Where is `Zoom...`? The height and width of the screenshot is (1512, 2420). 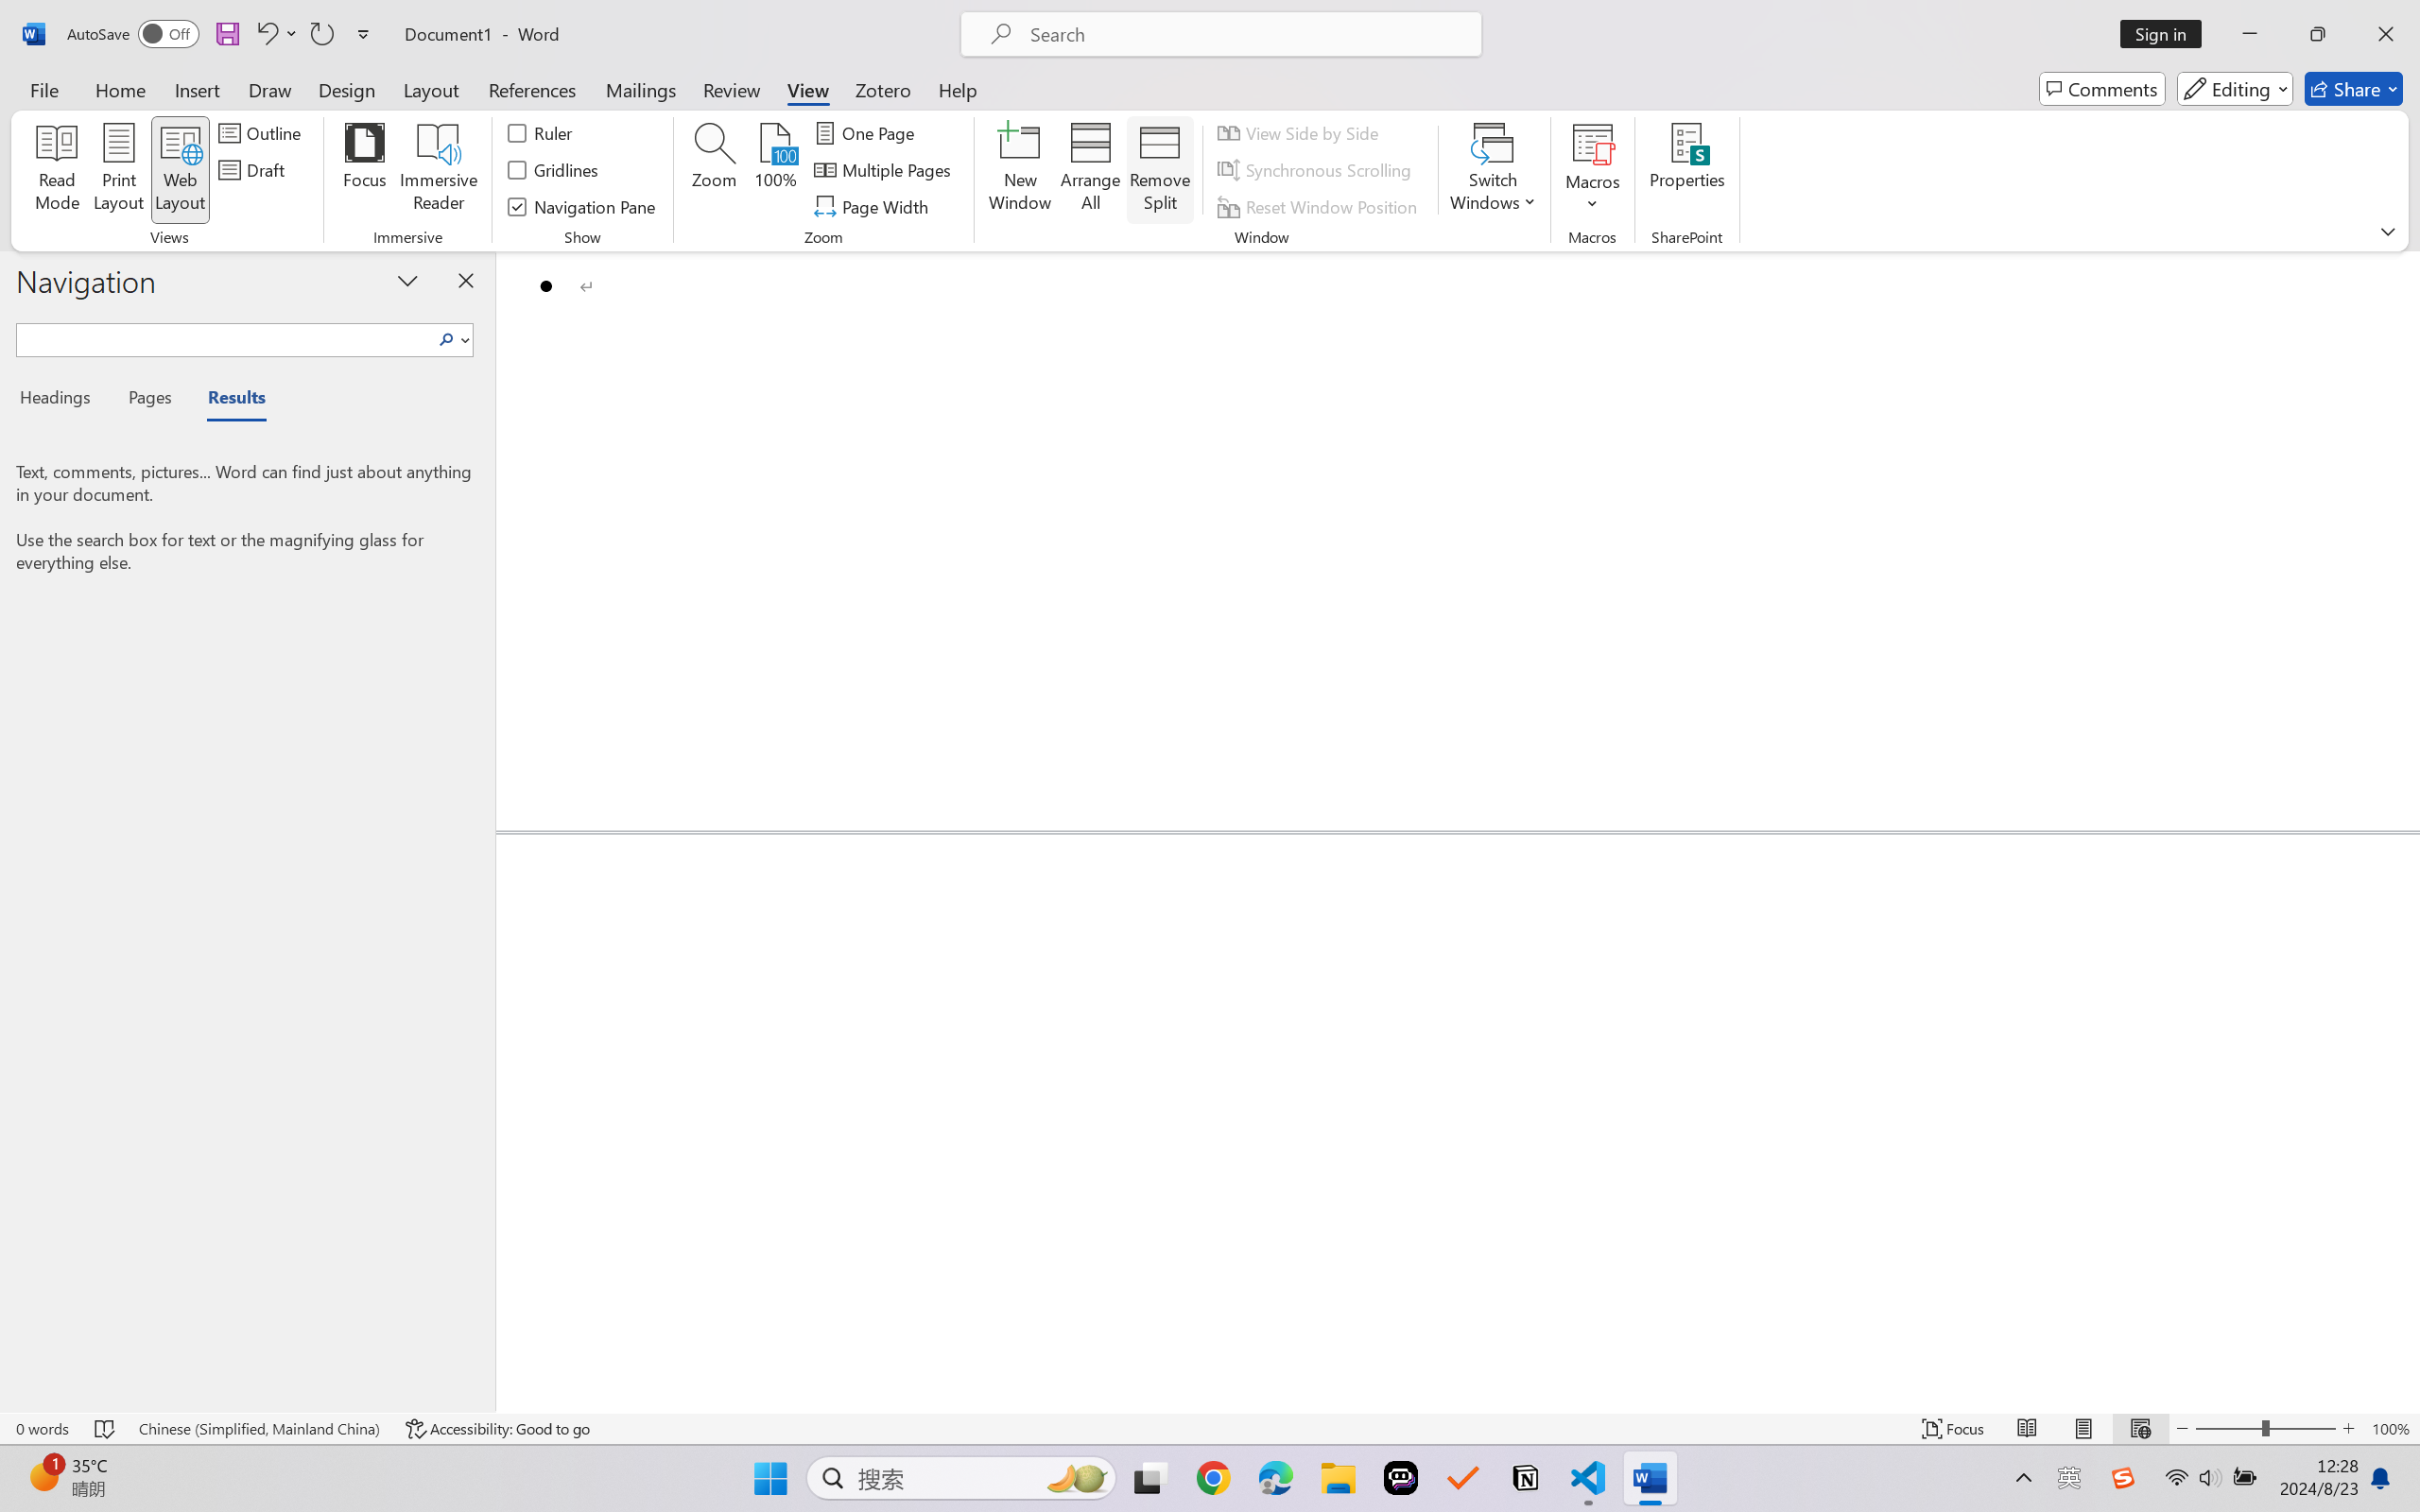
Zoom... is located at coordinates (713, 170).